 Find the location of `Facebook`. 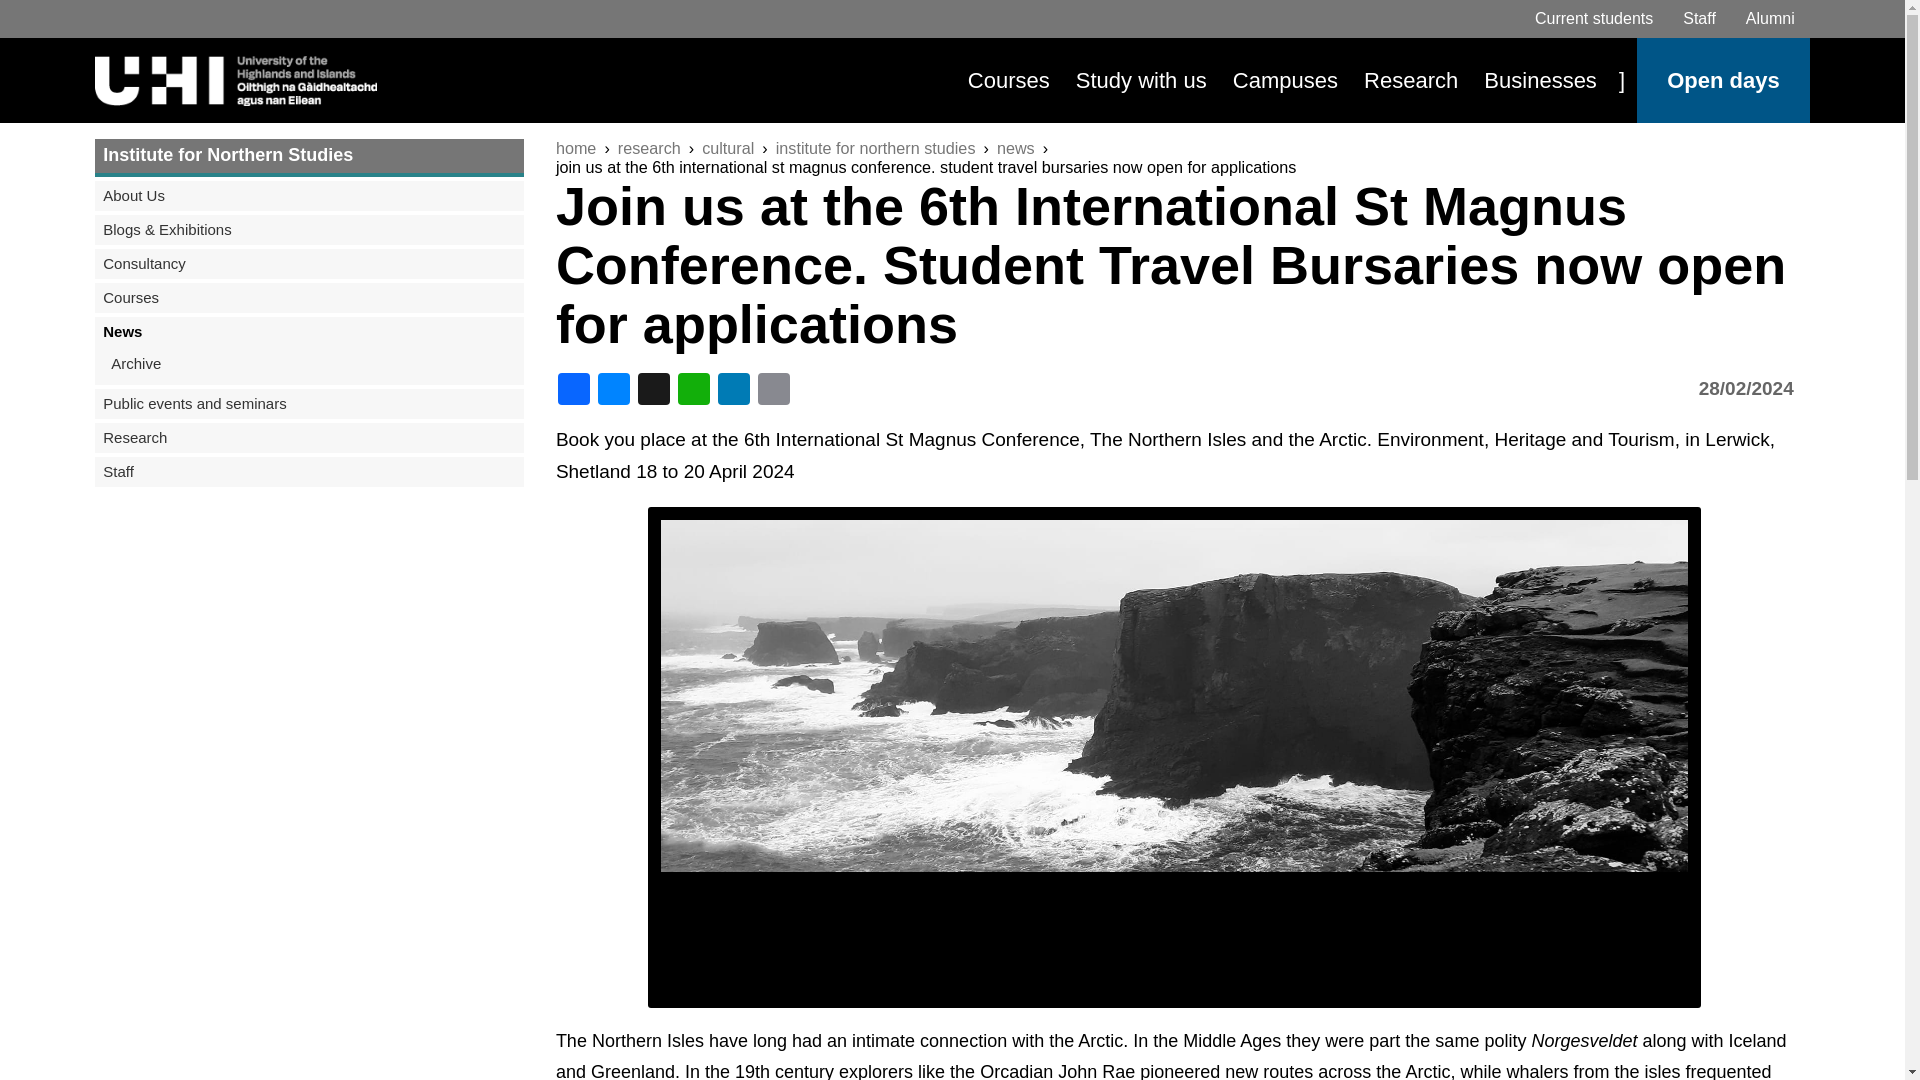

Facebook is located at coordinates (576, 388).